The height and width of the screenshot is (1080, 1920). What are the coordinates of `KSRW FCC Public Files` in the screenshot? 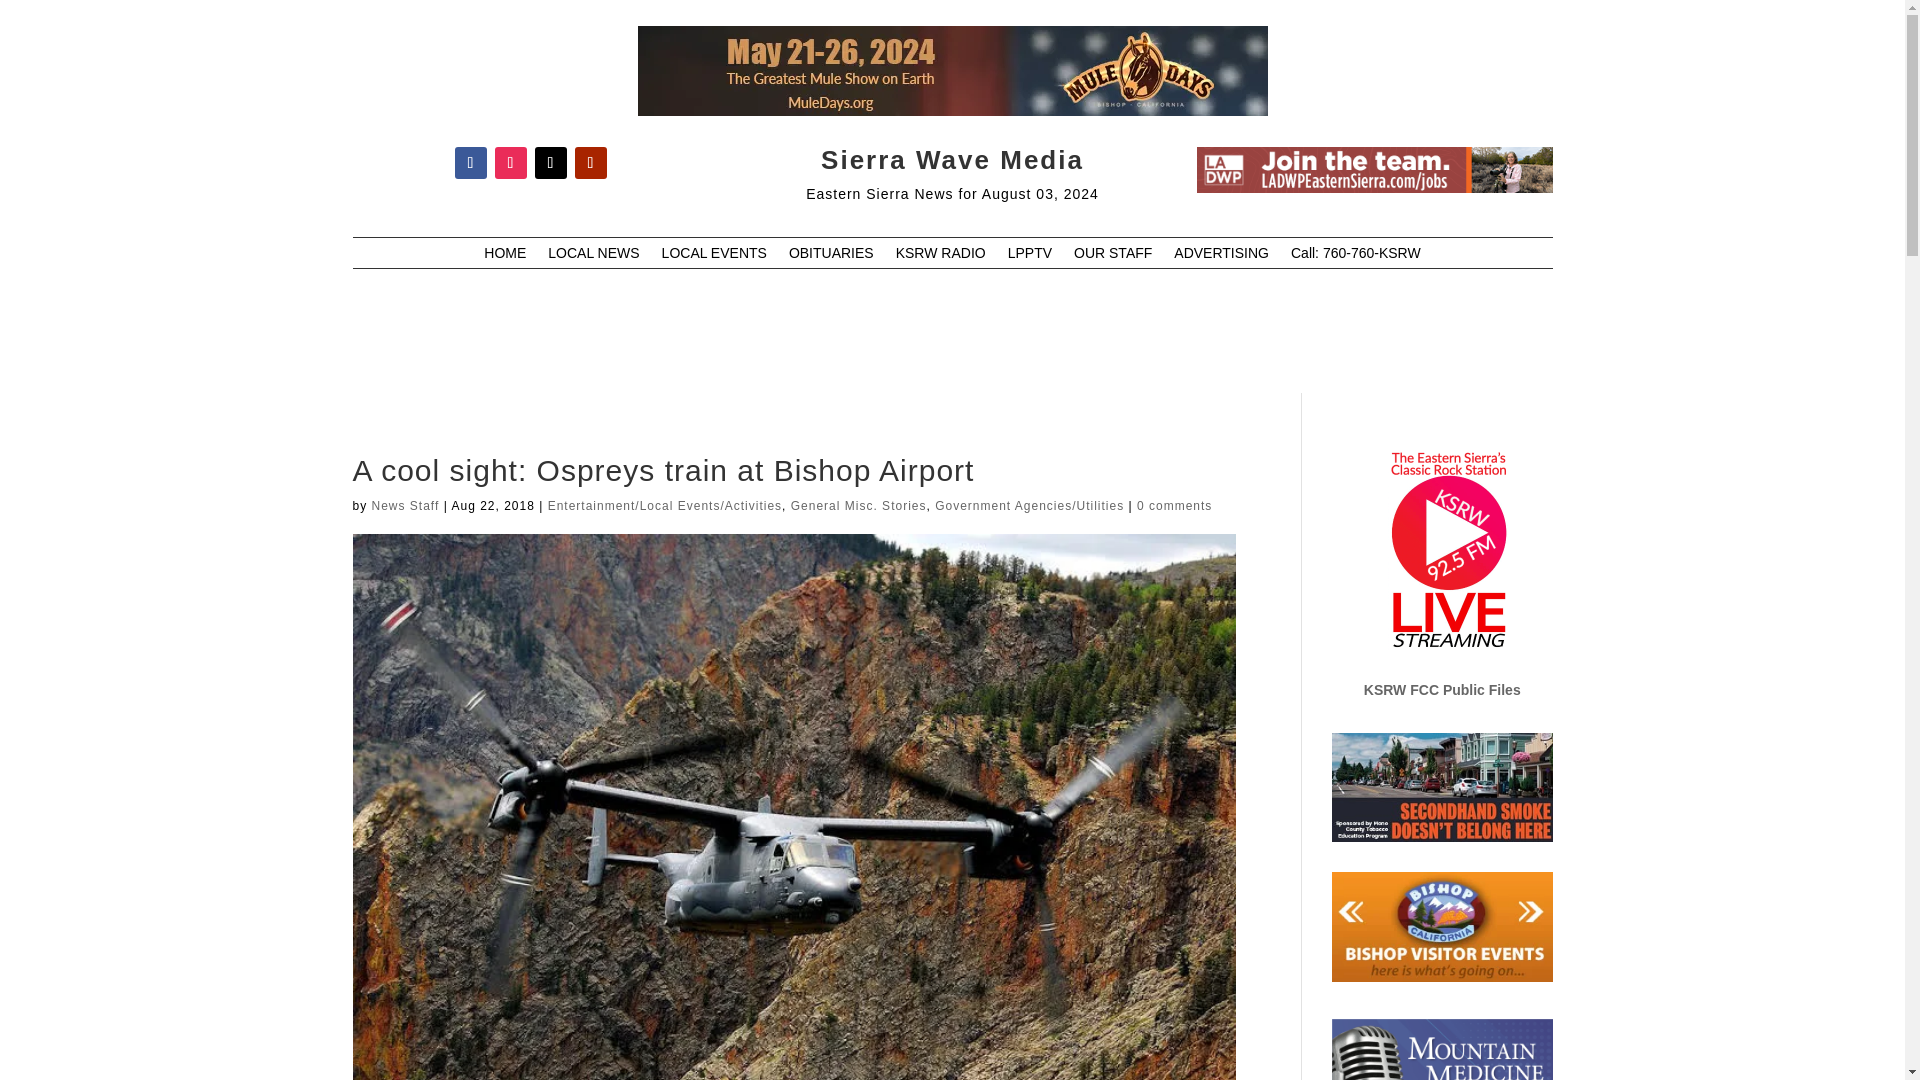 It's located at (1442, 689).